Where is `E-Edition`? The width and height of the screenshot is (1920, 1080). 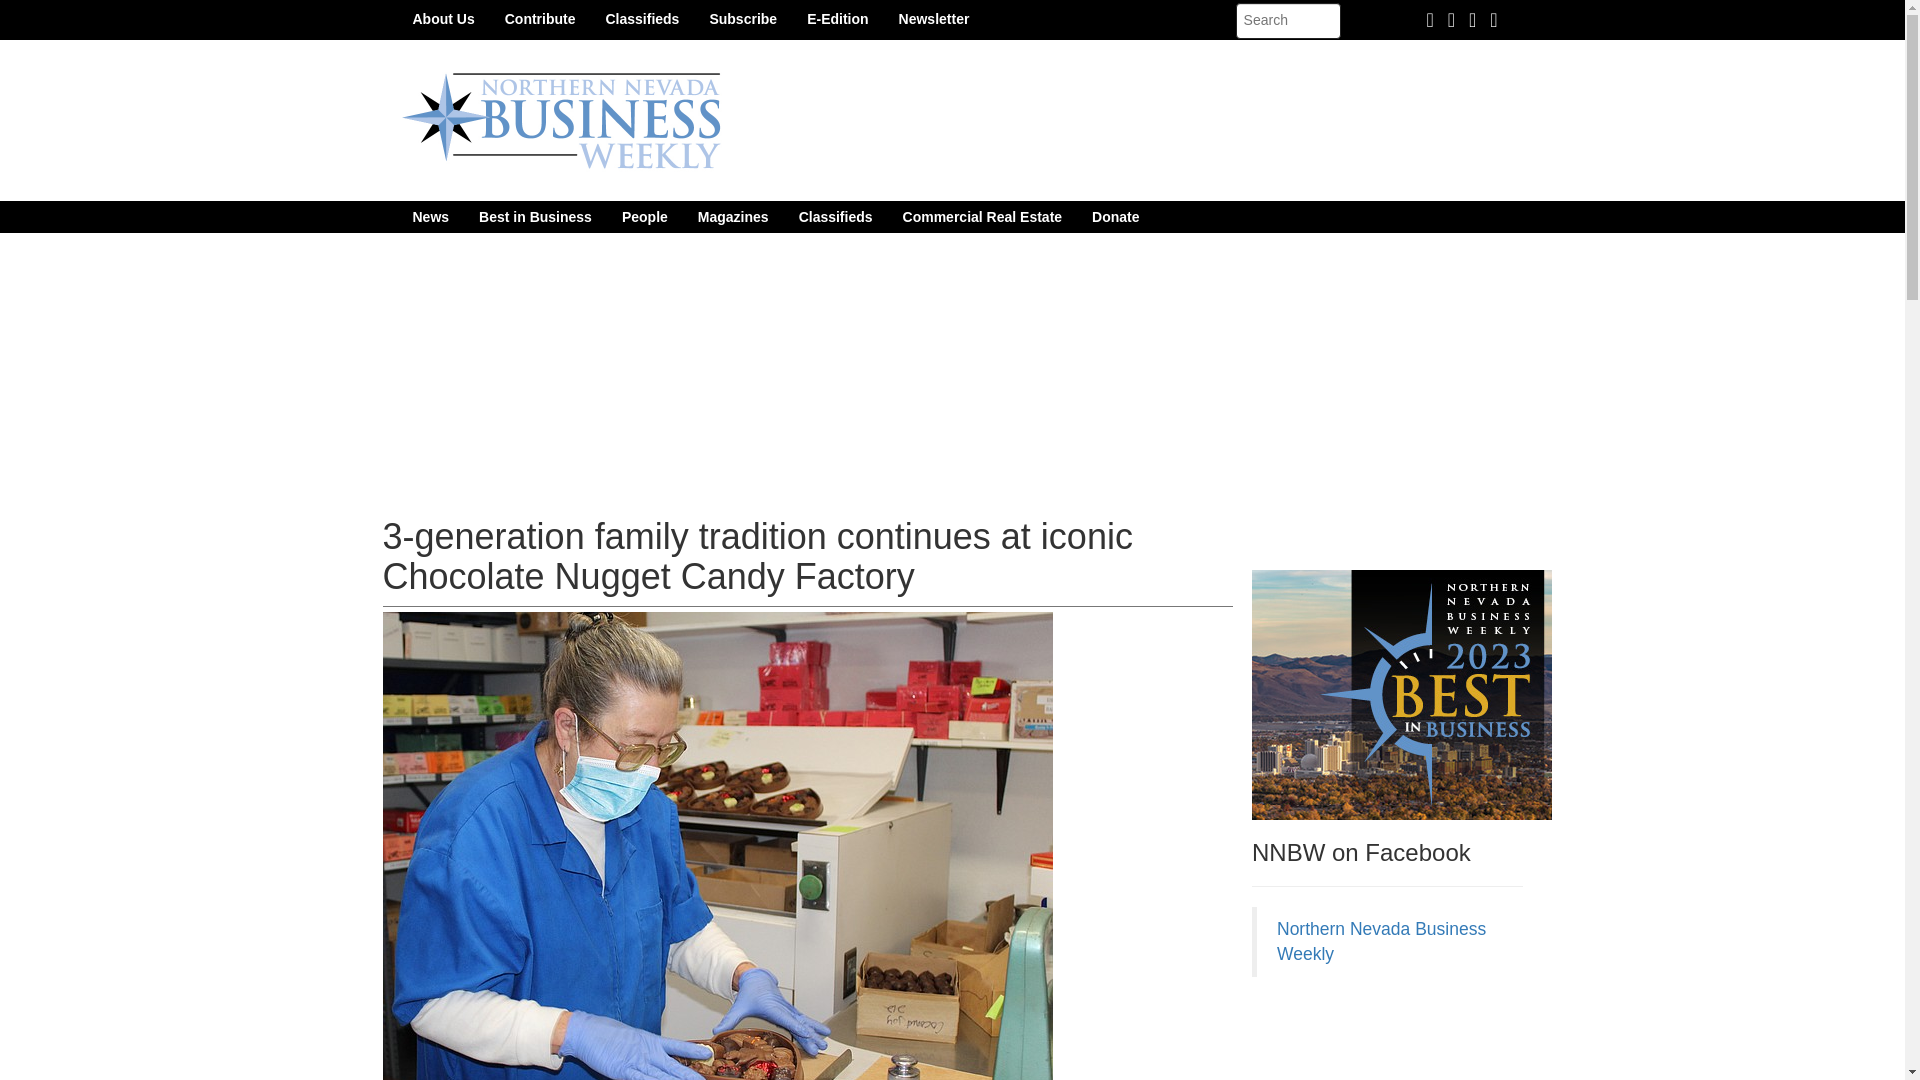
E-Edition is located at coordinates (837, 18).